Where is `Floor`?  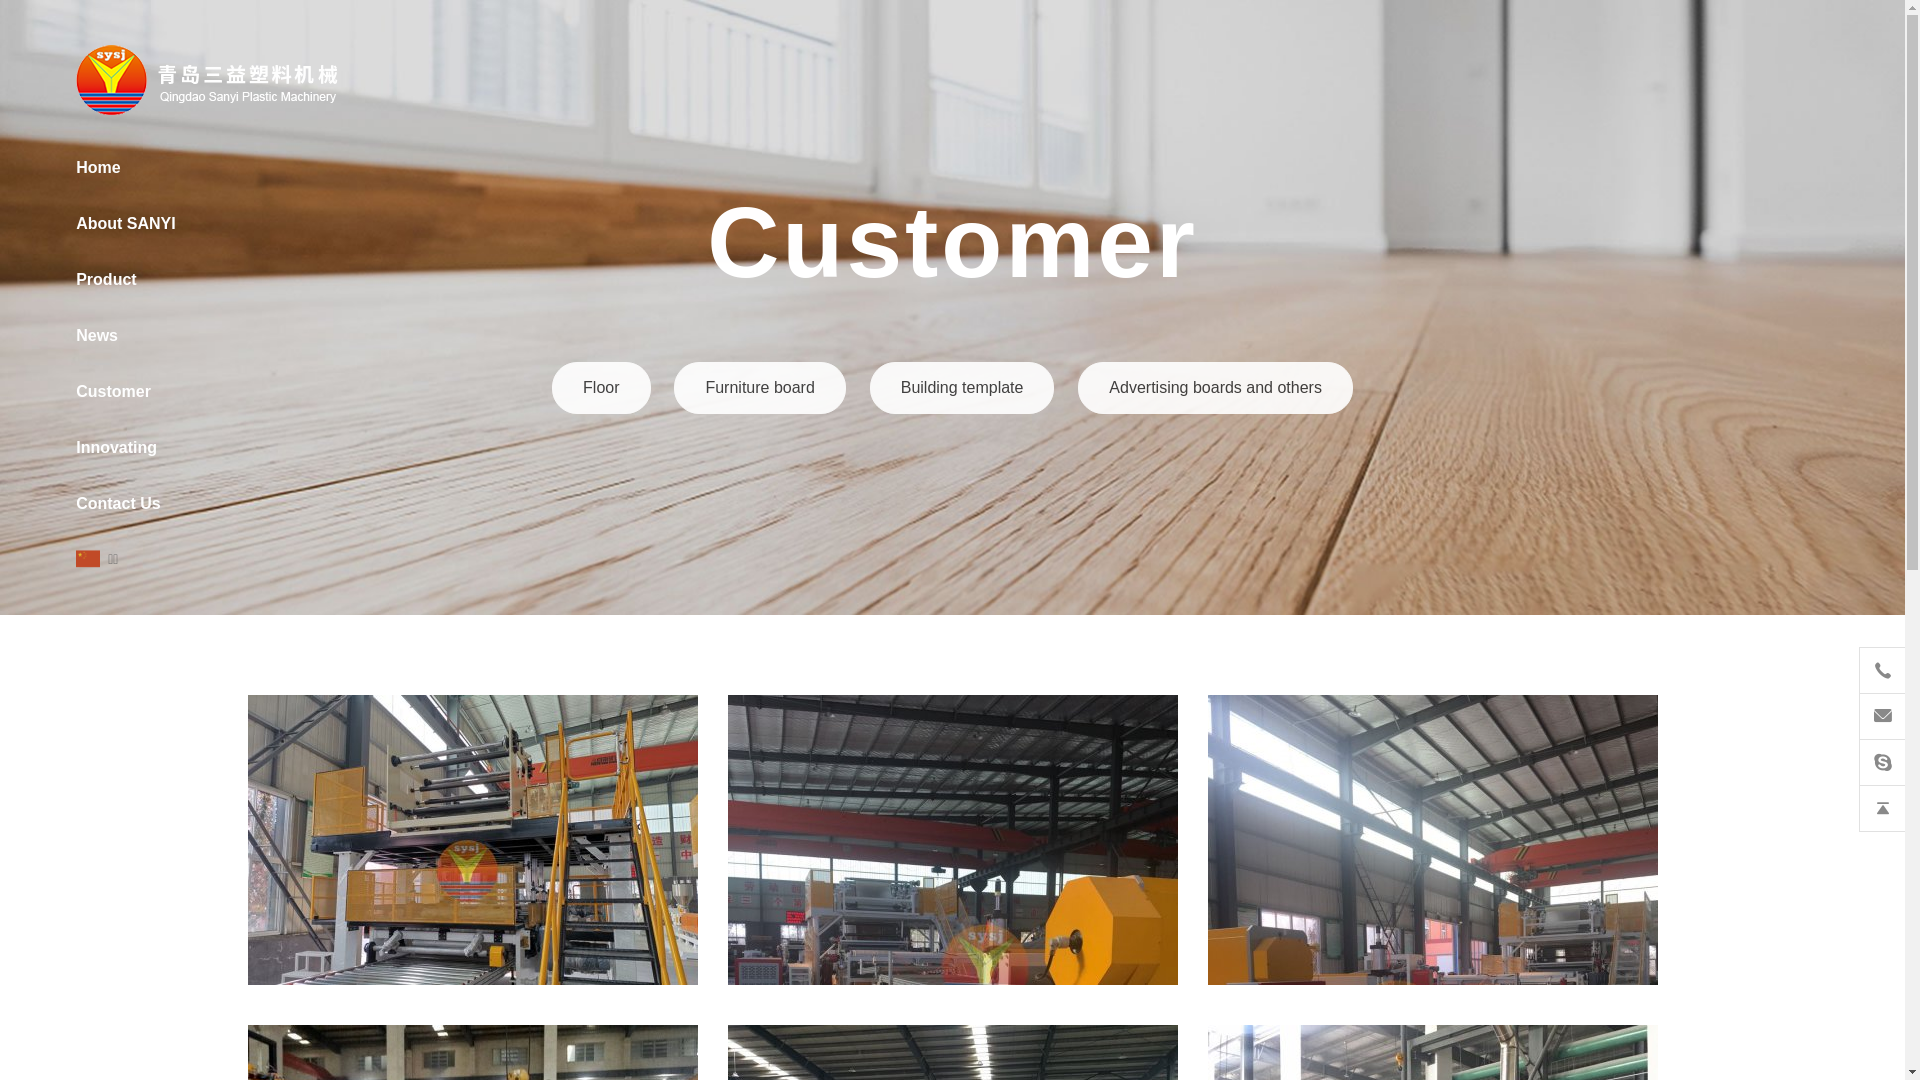
Floor is located at coordinates (601, 388).